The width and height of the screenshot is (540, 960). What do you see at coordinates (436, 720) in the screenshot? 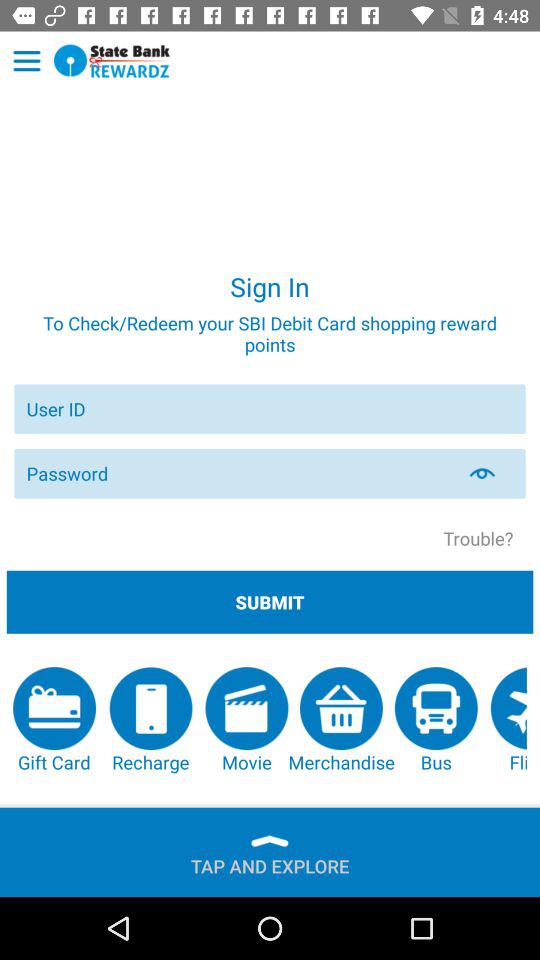
I see `jump to the bus icon` at bounding box center [436, 720].